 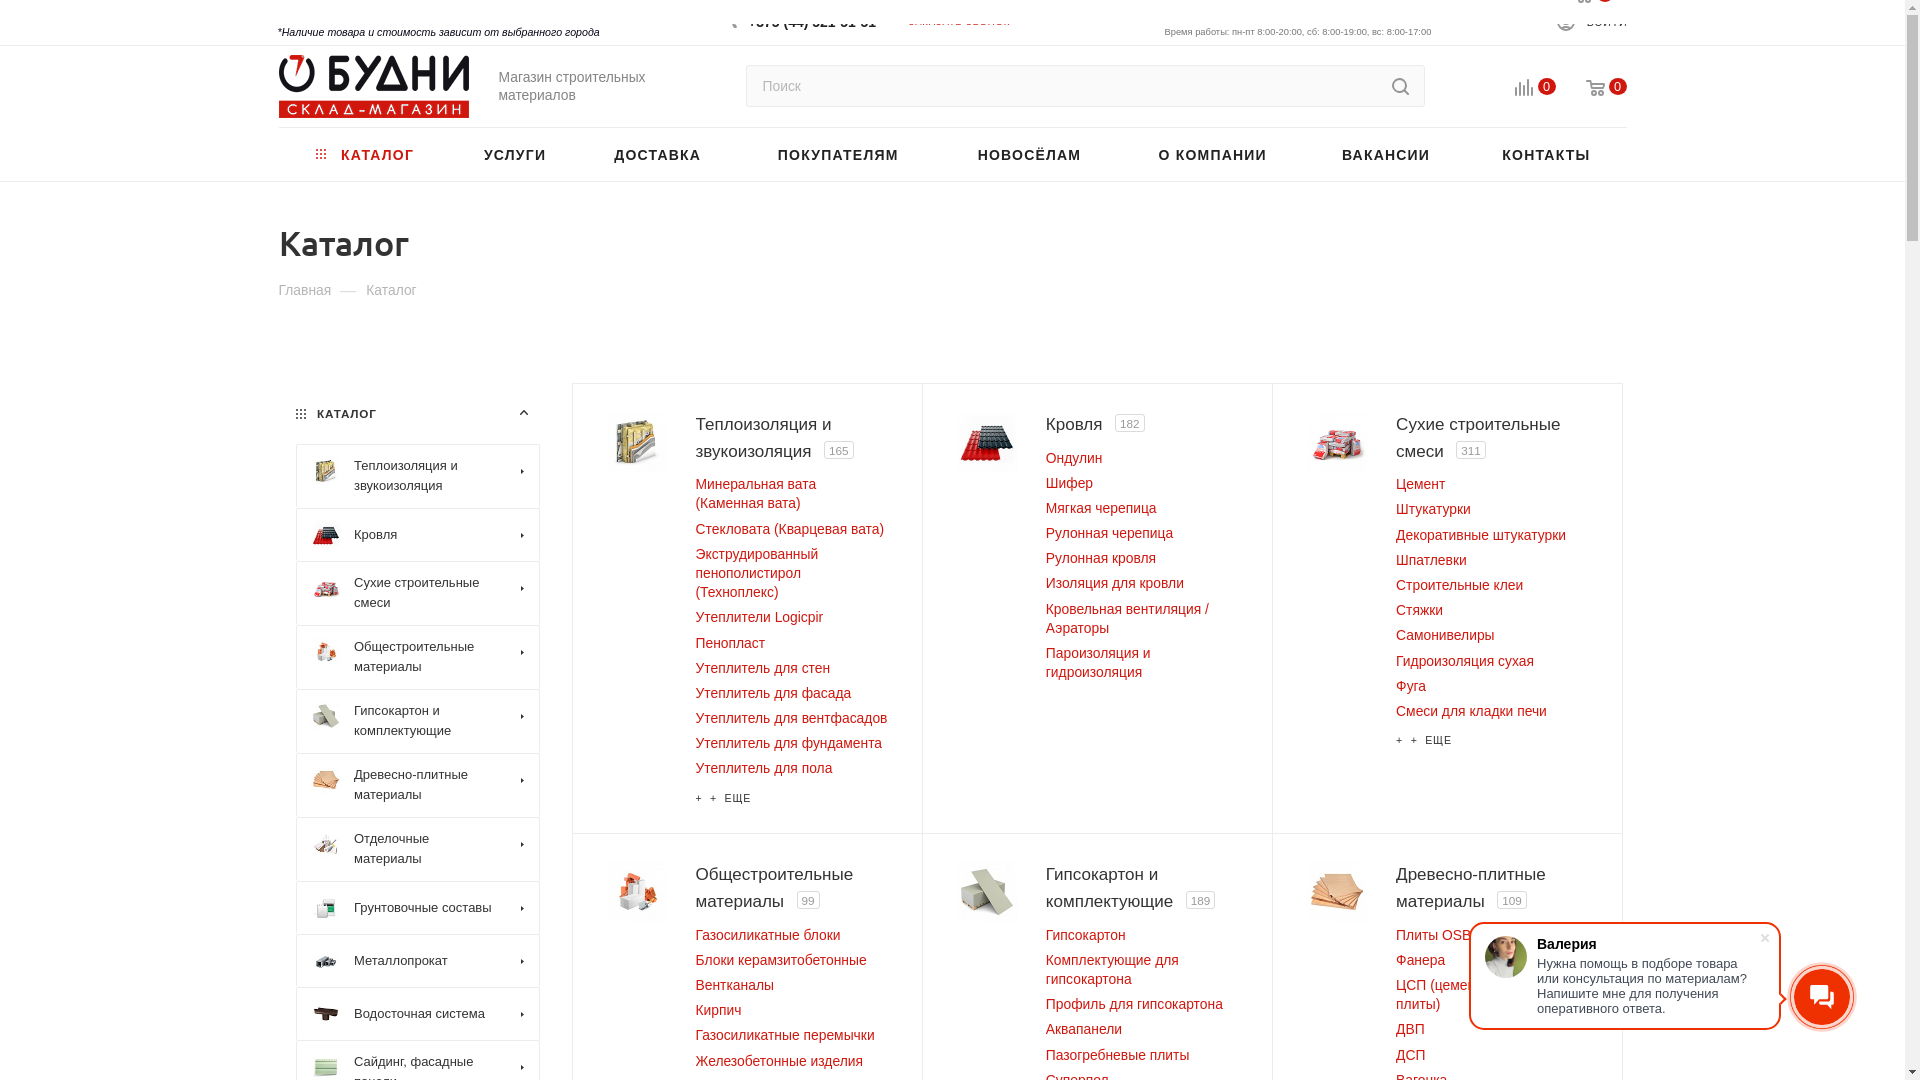 I want to click on 0, so click(x=1592, y=88).